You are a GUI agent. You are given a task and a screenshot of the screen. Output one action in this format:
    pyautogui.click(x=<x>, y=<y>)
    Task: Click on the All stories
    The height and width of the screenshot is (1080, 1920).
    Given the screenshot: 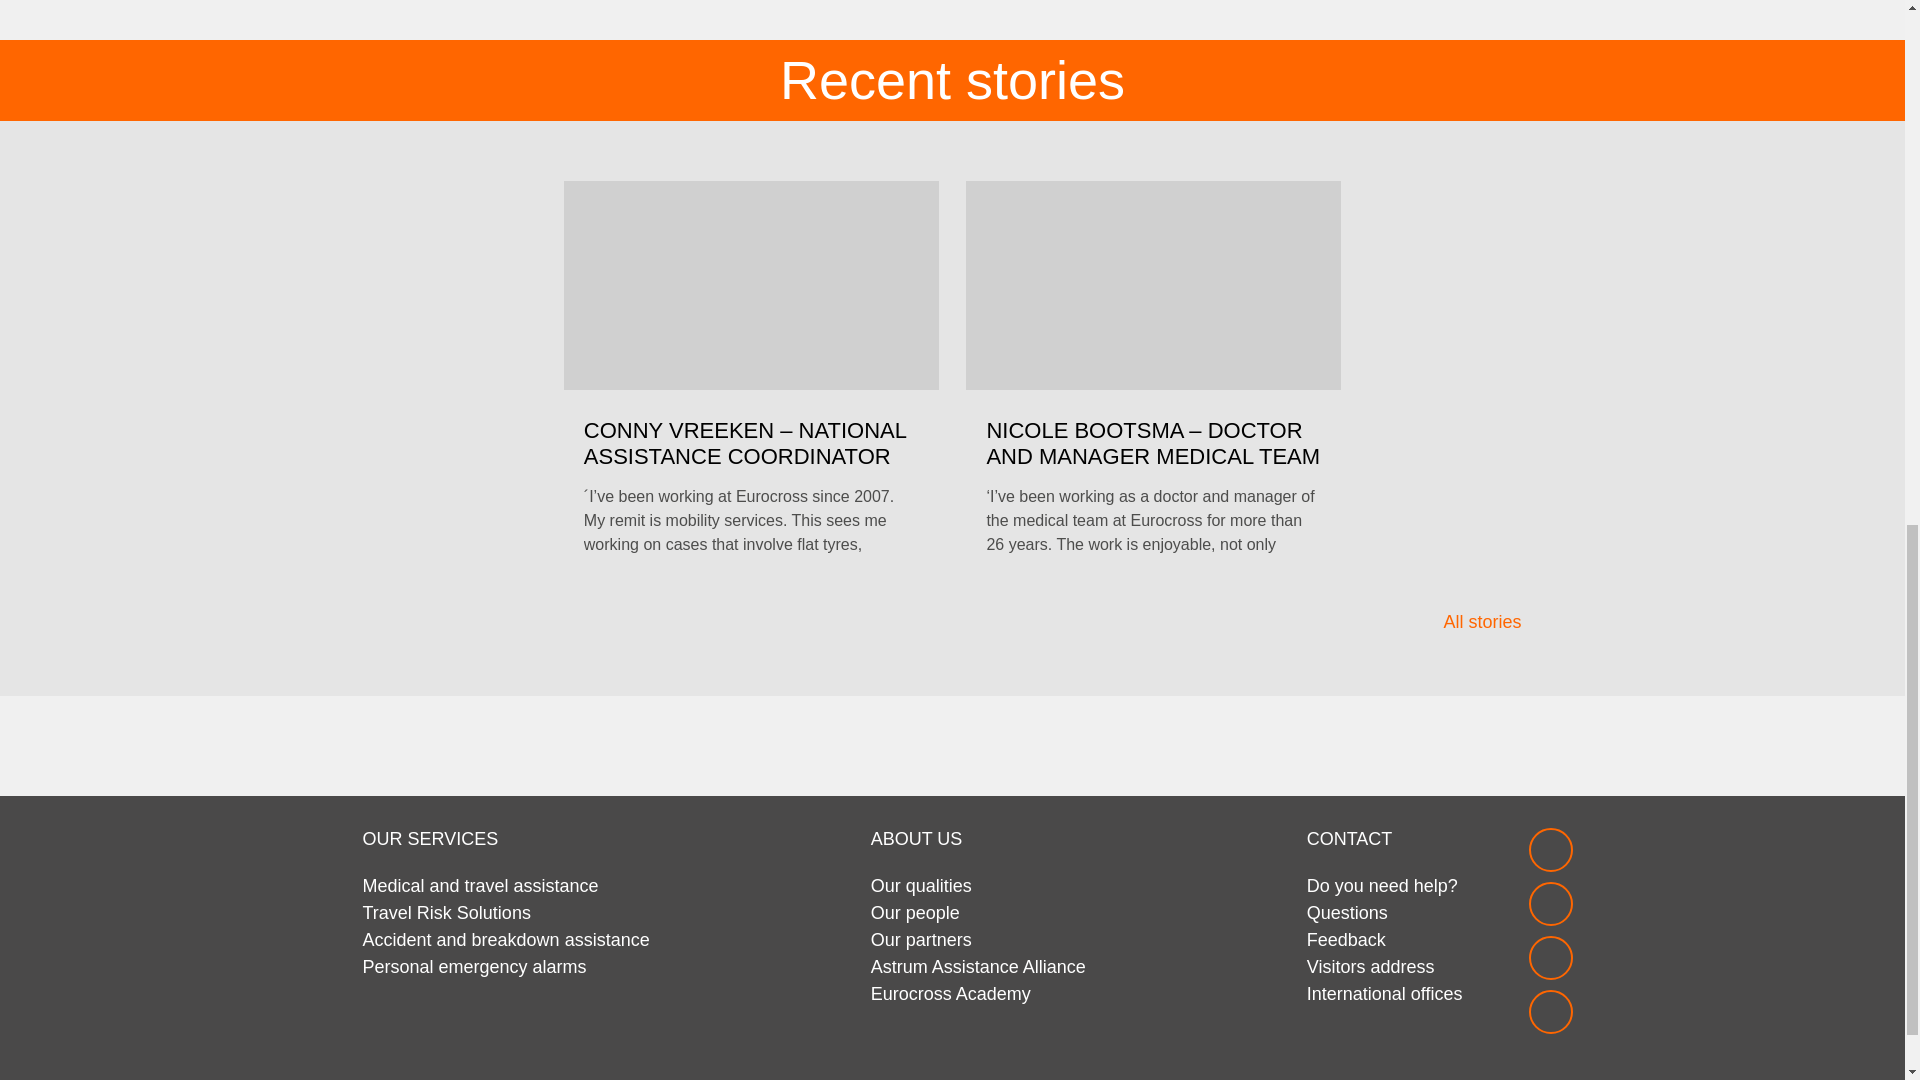 What is the action you would take?
    pyautogui.click(x=1492, y=622)
    